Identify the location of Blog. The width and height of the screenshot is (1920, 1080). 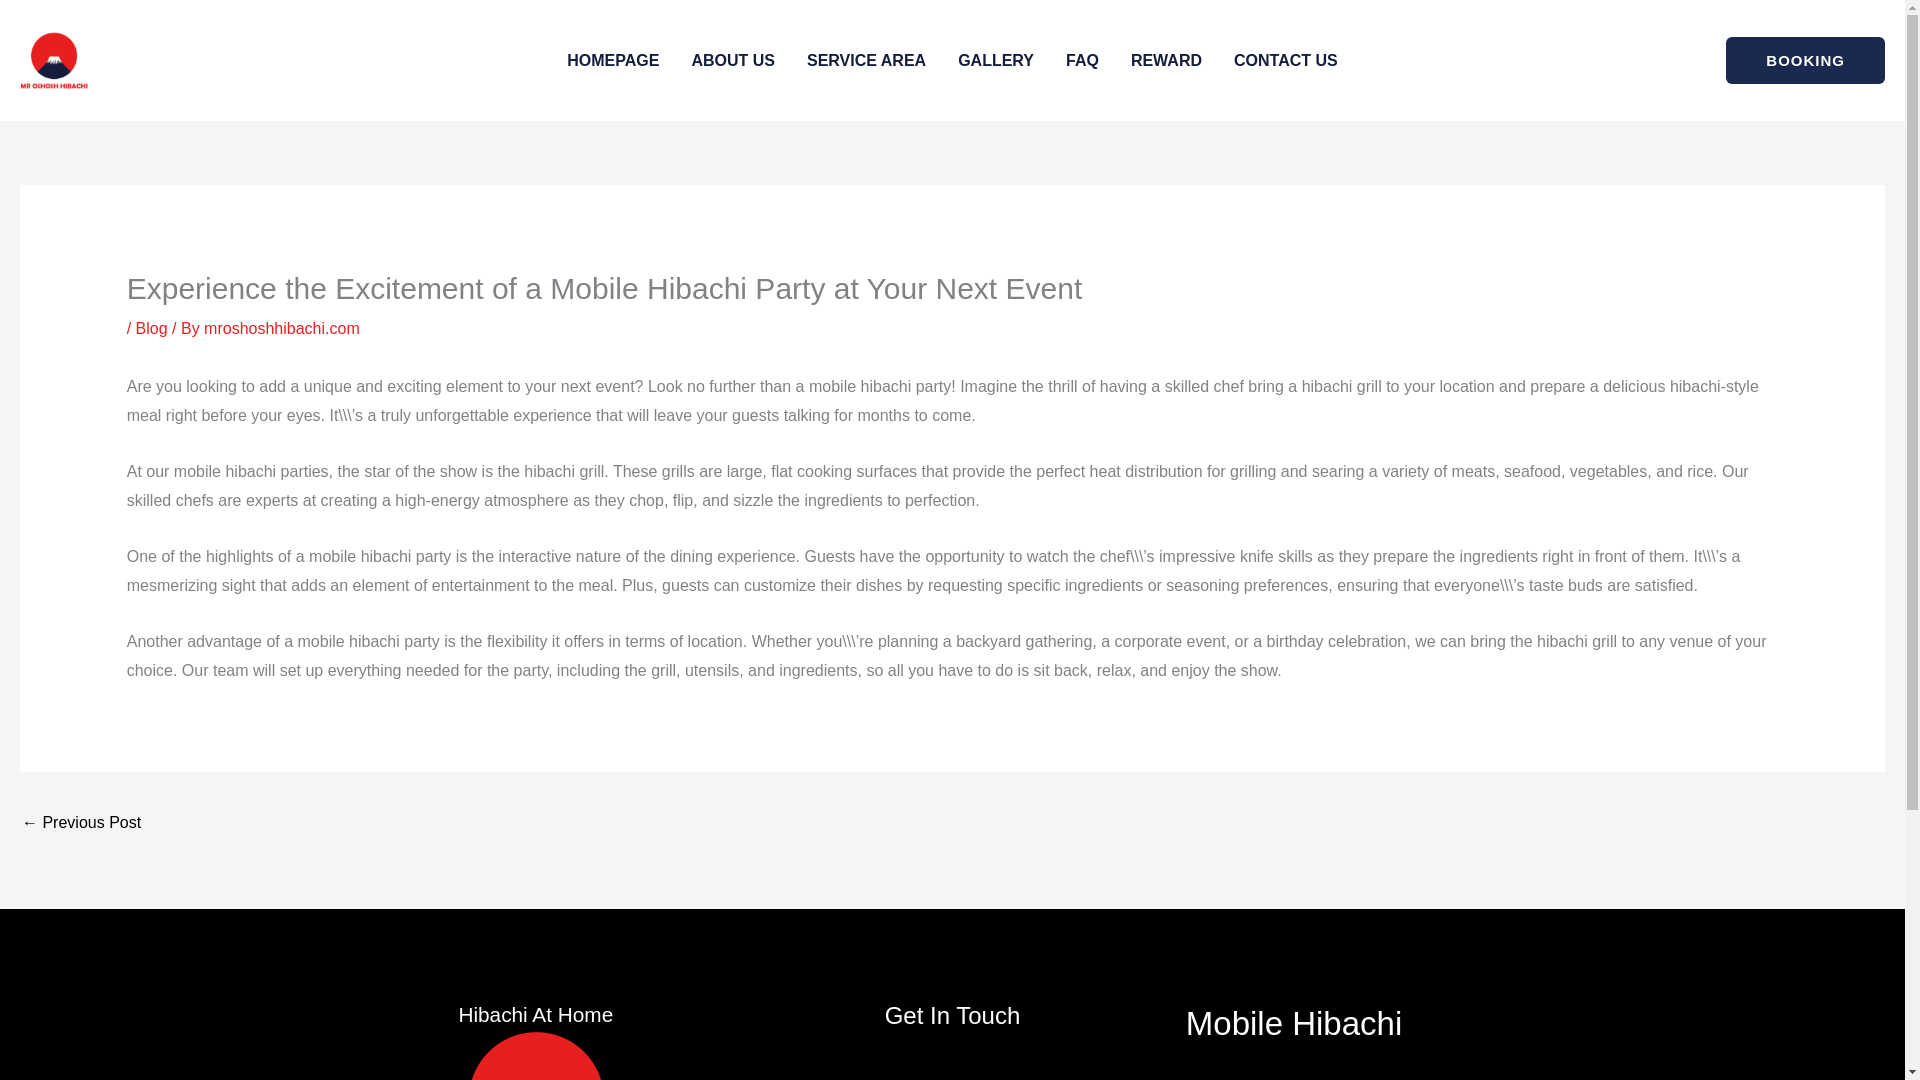
(152, 328).